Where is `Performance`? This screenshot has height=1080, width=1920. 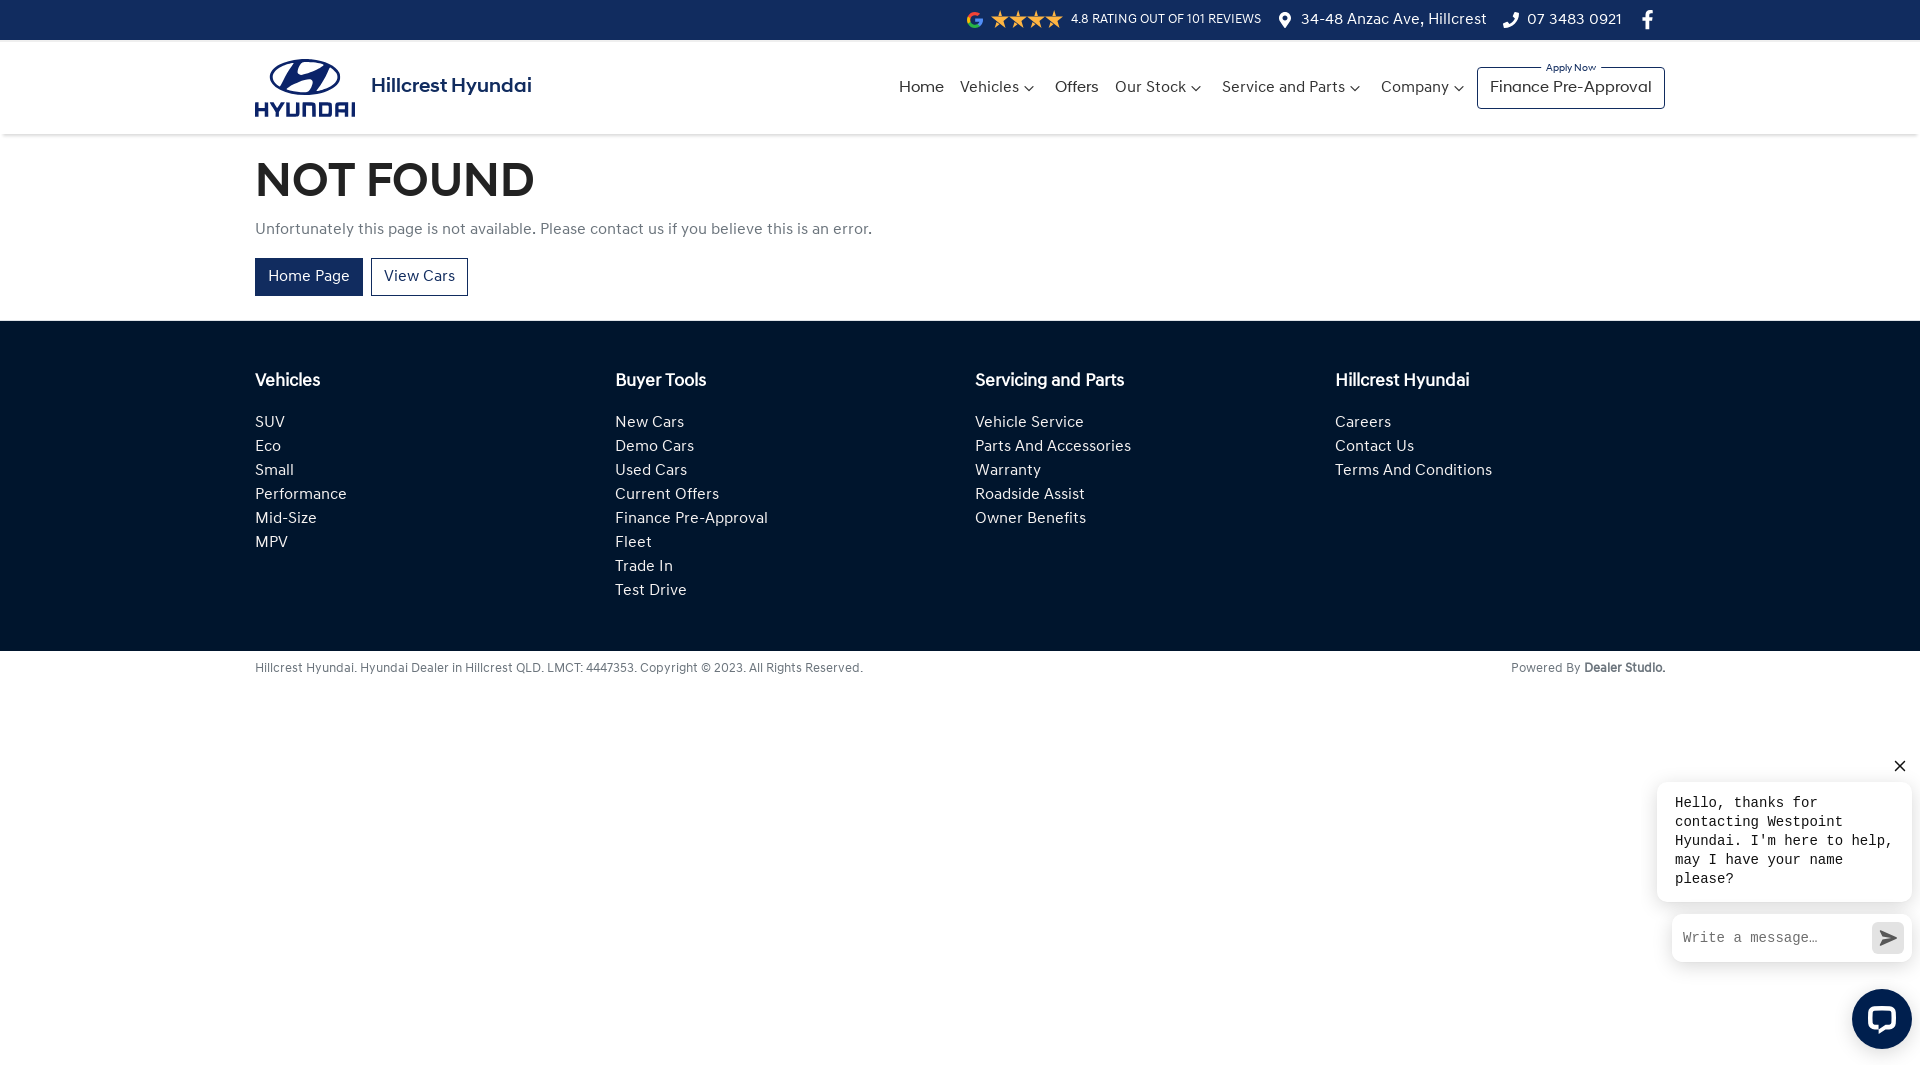 Performance is located at coordinates (301, 495).